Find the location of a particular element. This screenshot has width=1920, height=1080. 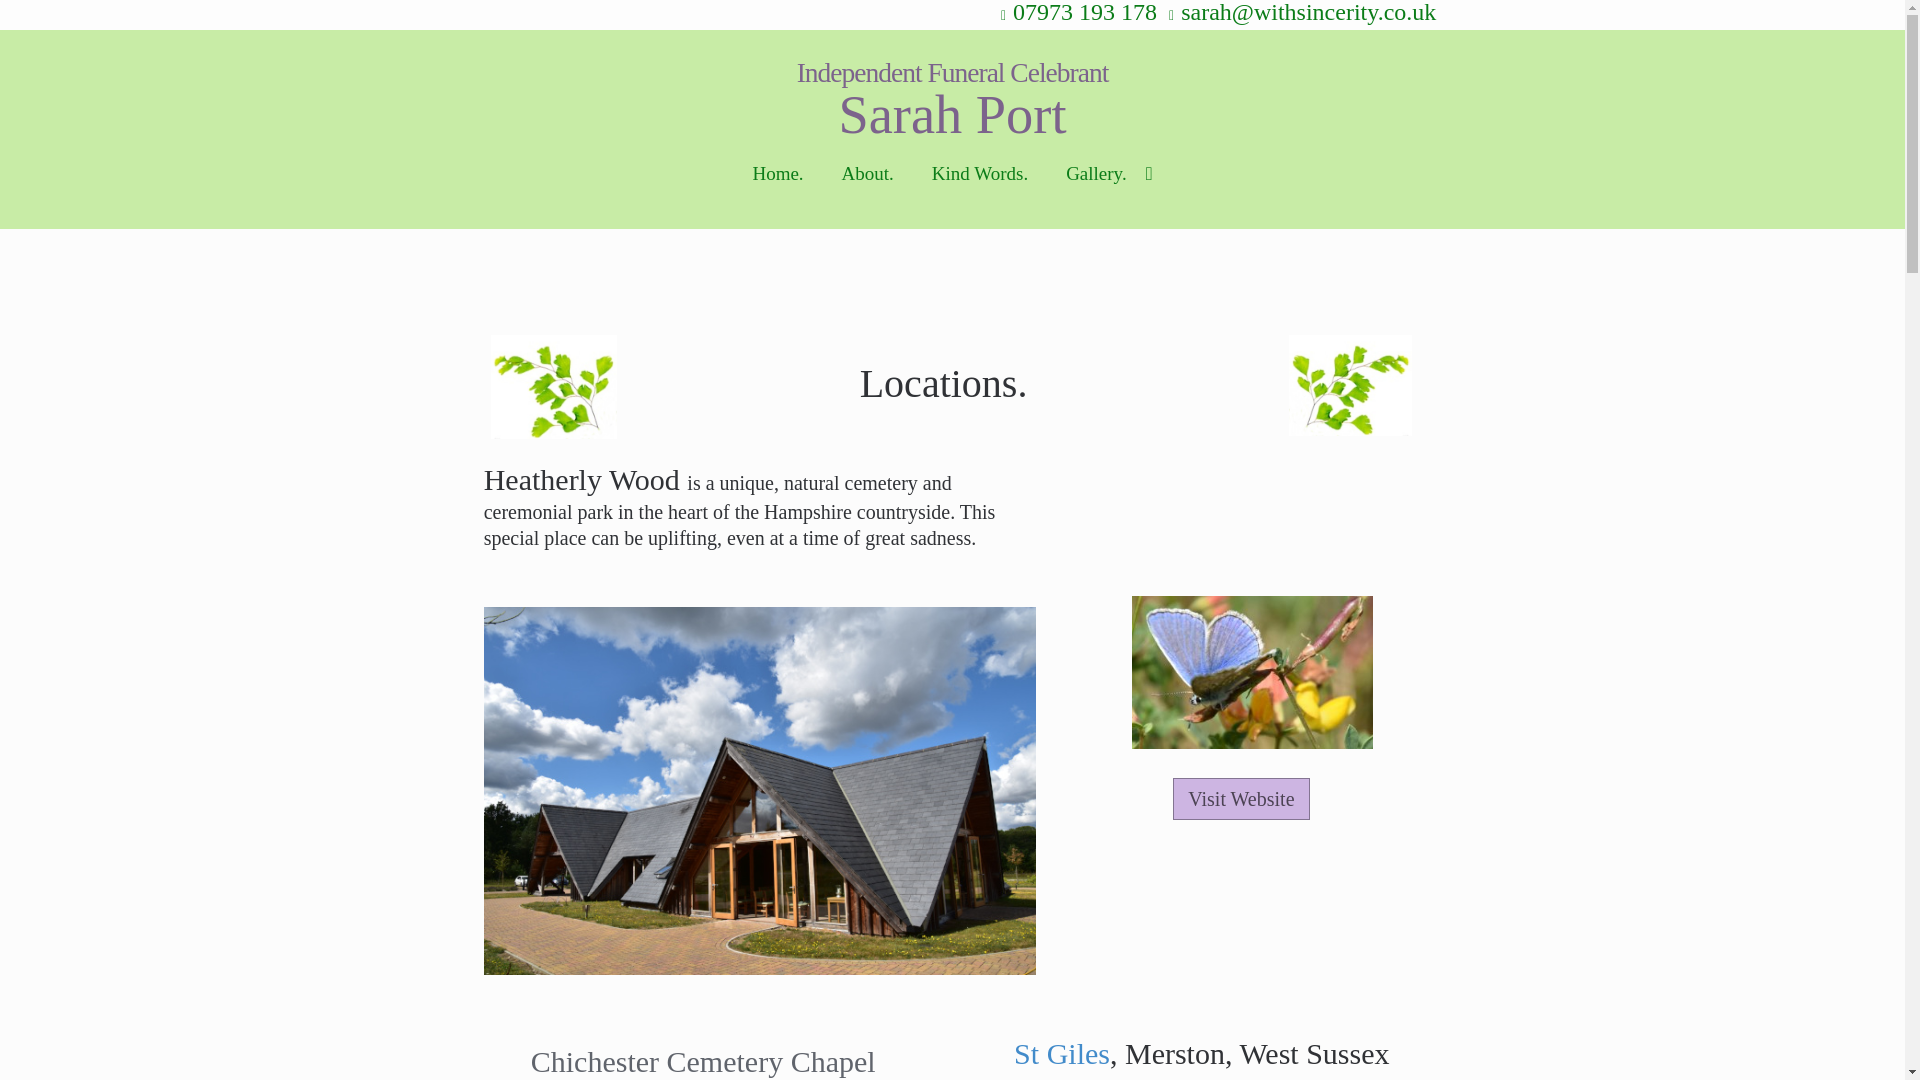

St Giles is located at coordinates (1061, 1053).